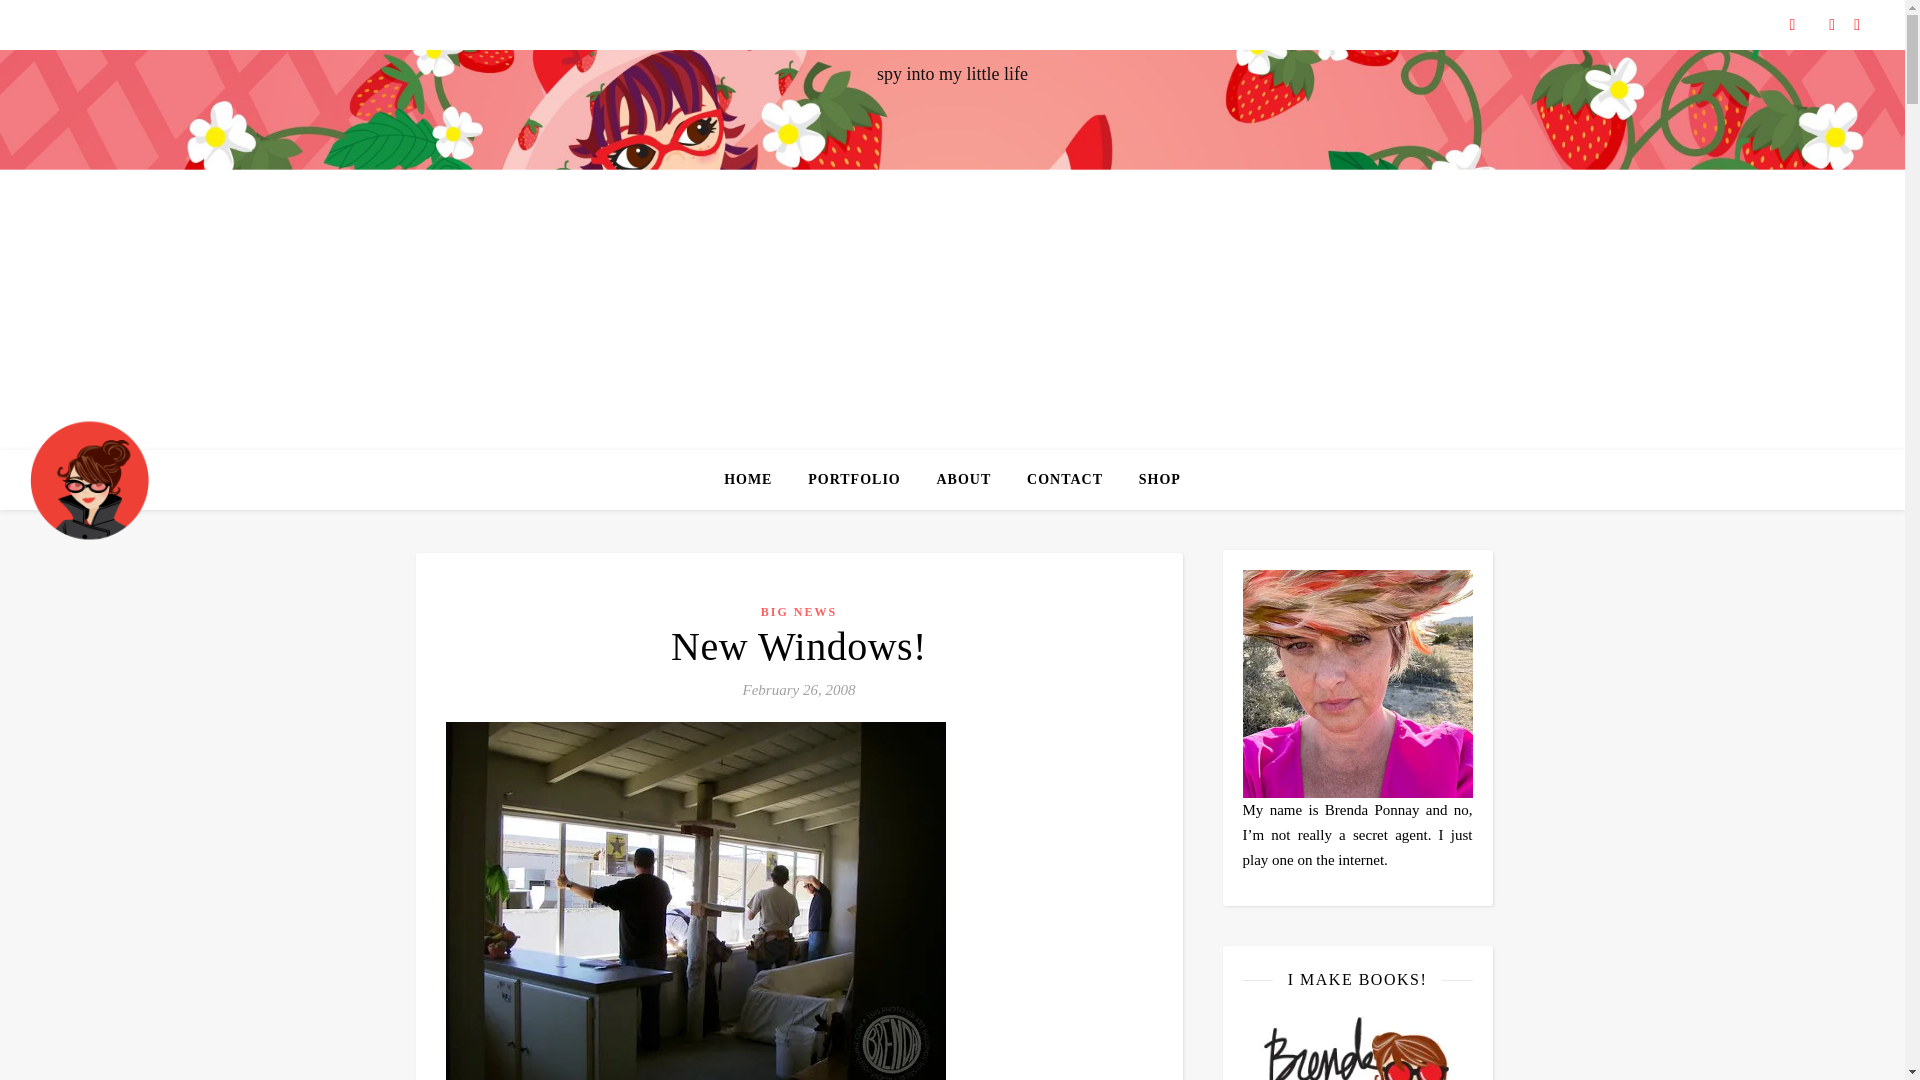 The width and height of the screenshot is (1920, 1080). Describe the element at coordinates (755, 480) in the screenshot. I see `HOME` at that location.